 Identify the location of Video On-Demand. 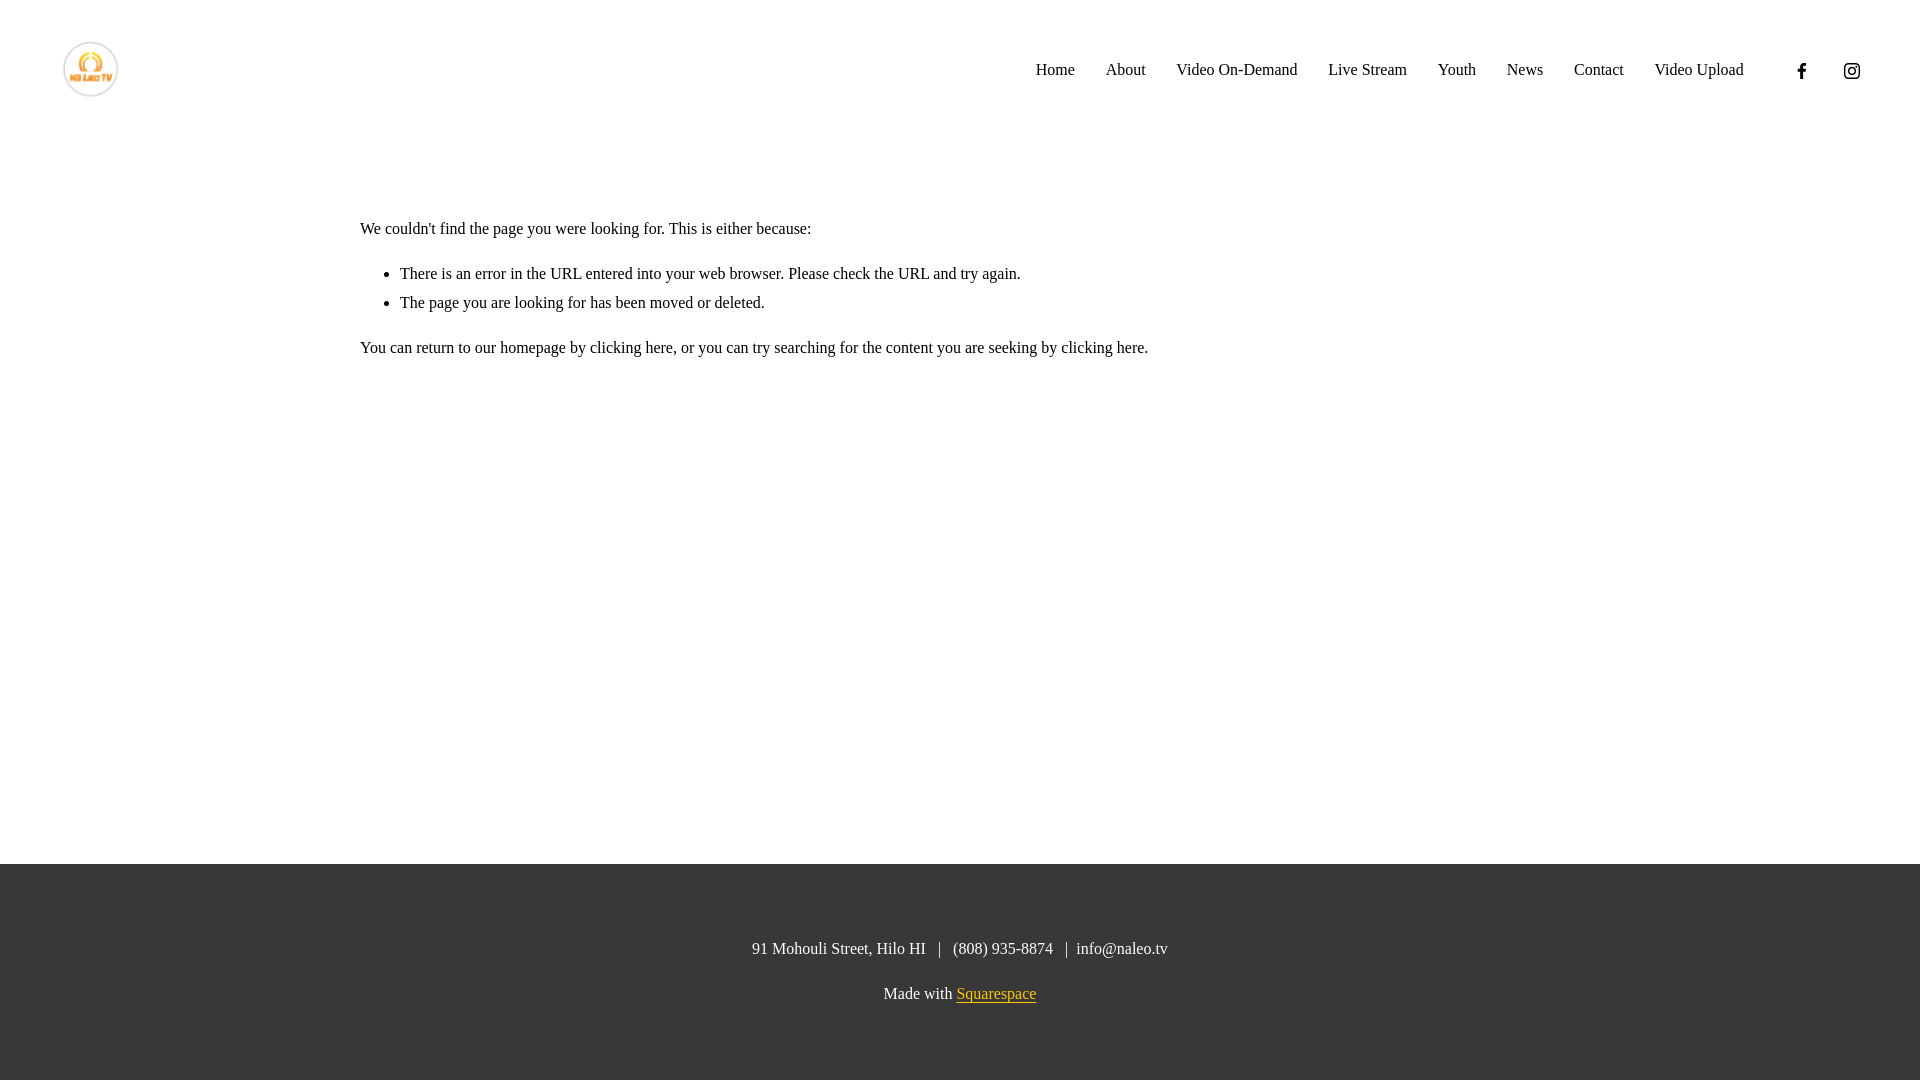
(1236, 71).